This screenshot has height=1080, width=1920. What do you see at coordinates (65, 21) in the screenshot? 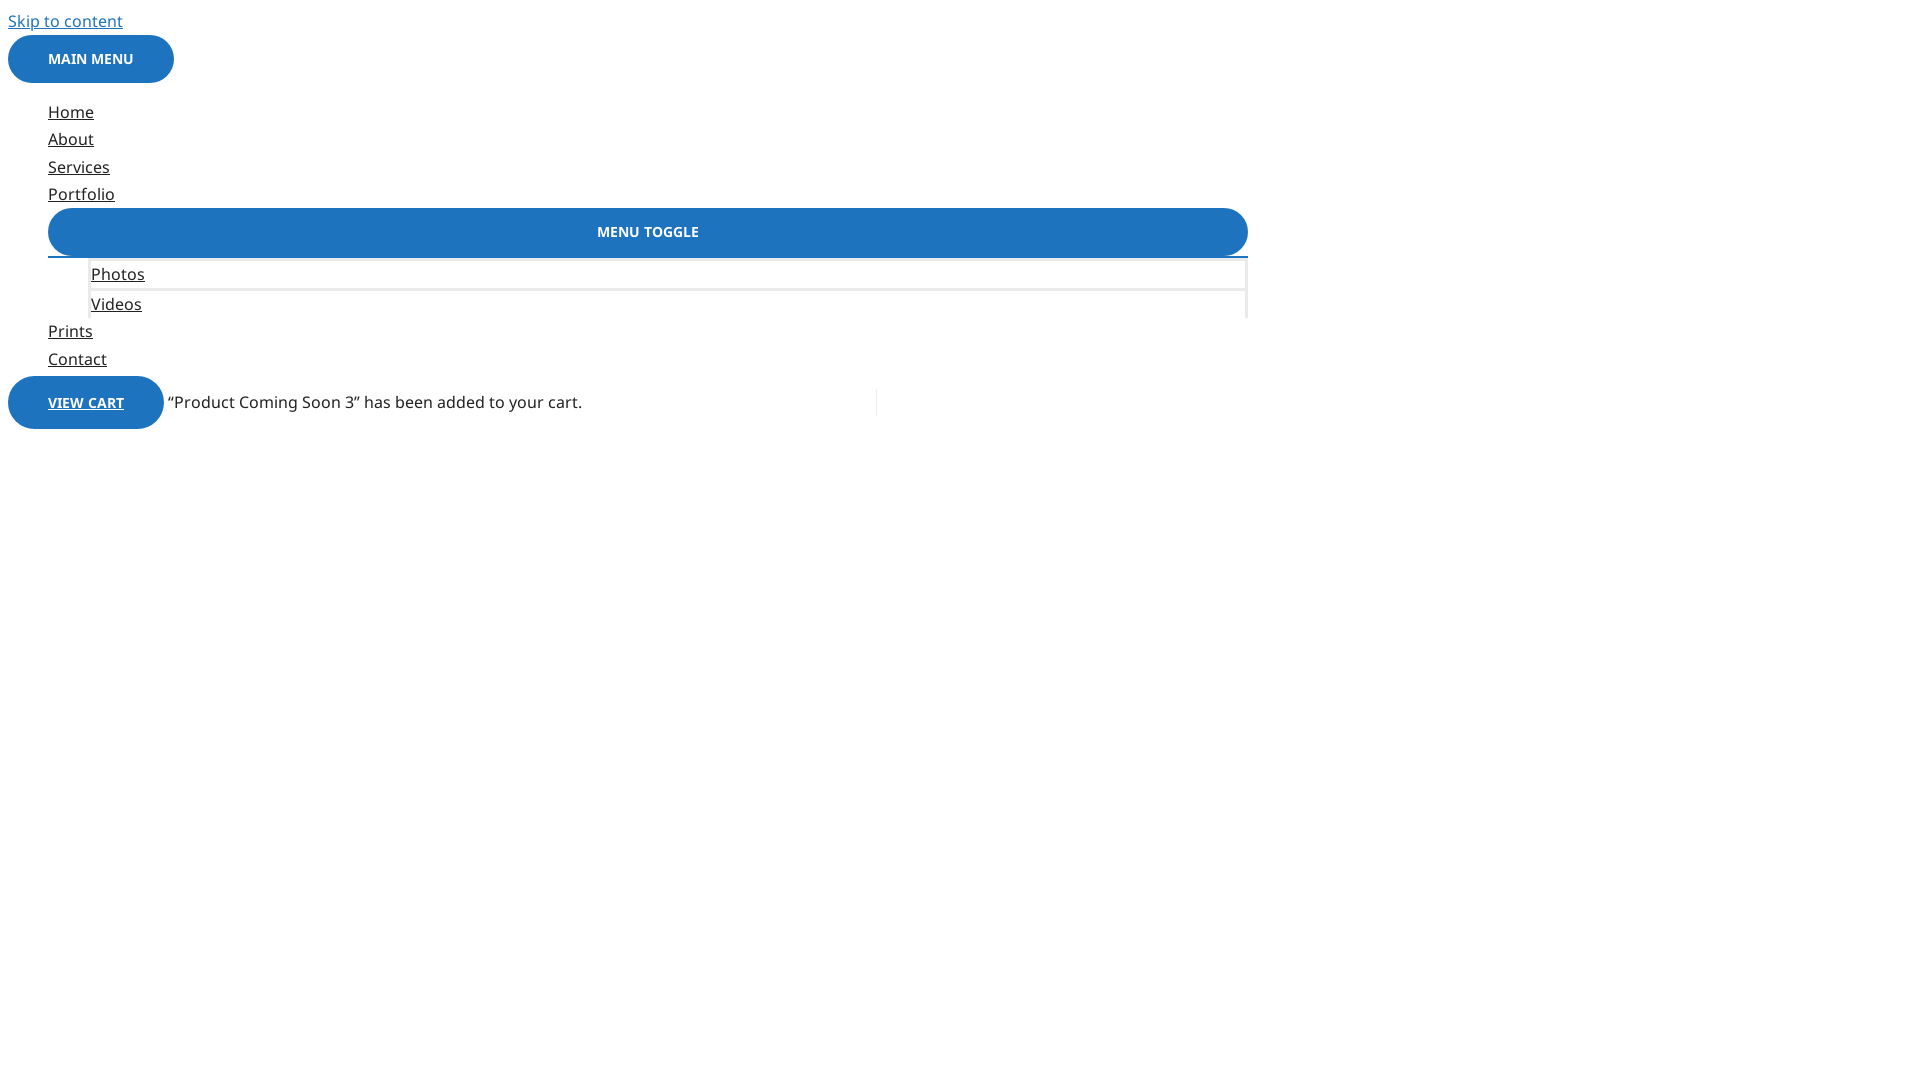
I see `Skip to content` at bounding box center [65, 21].